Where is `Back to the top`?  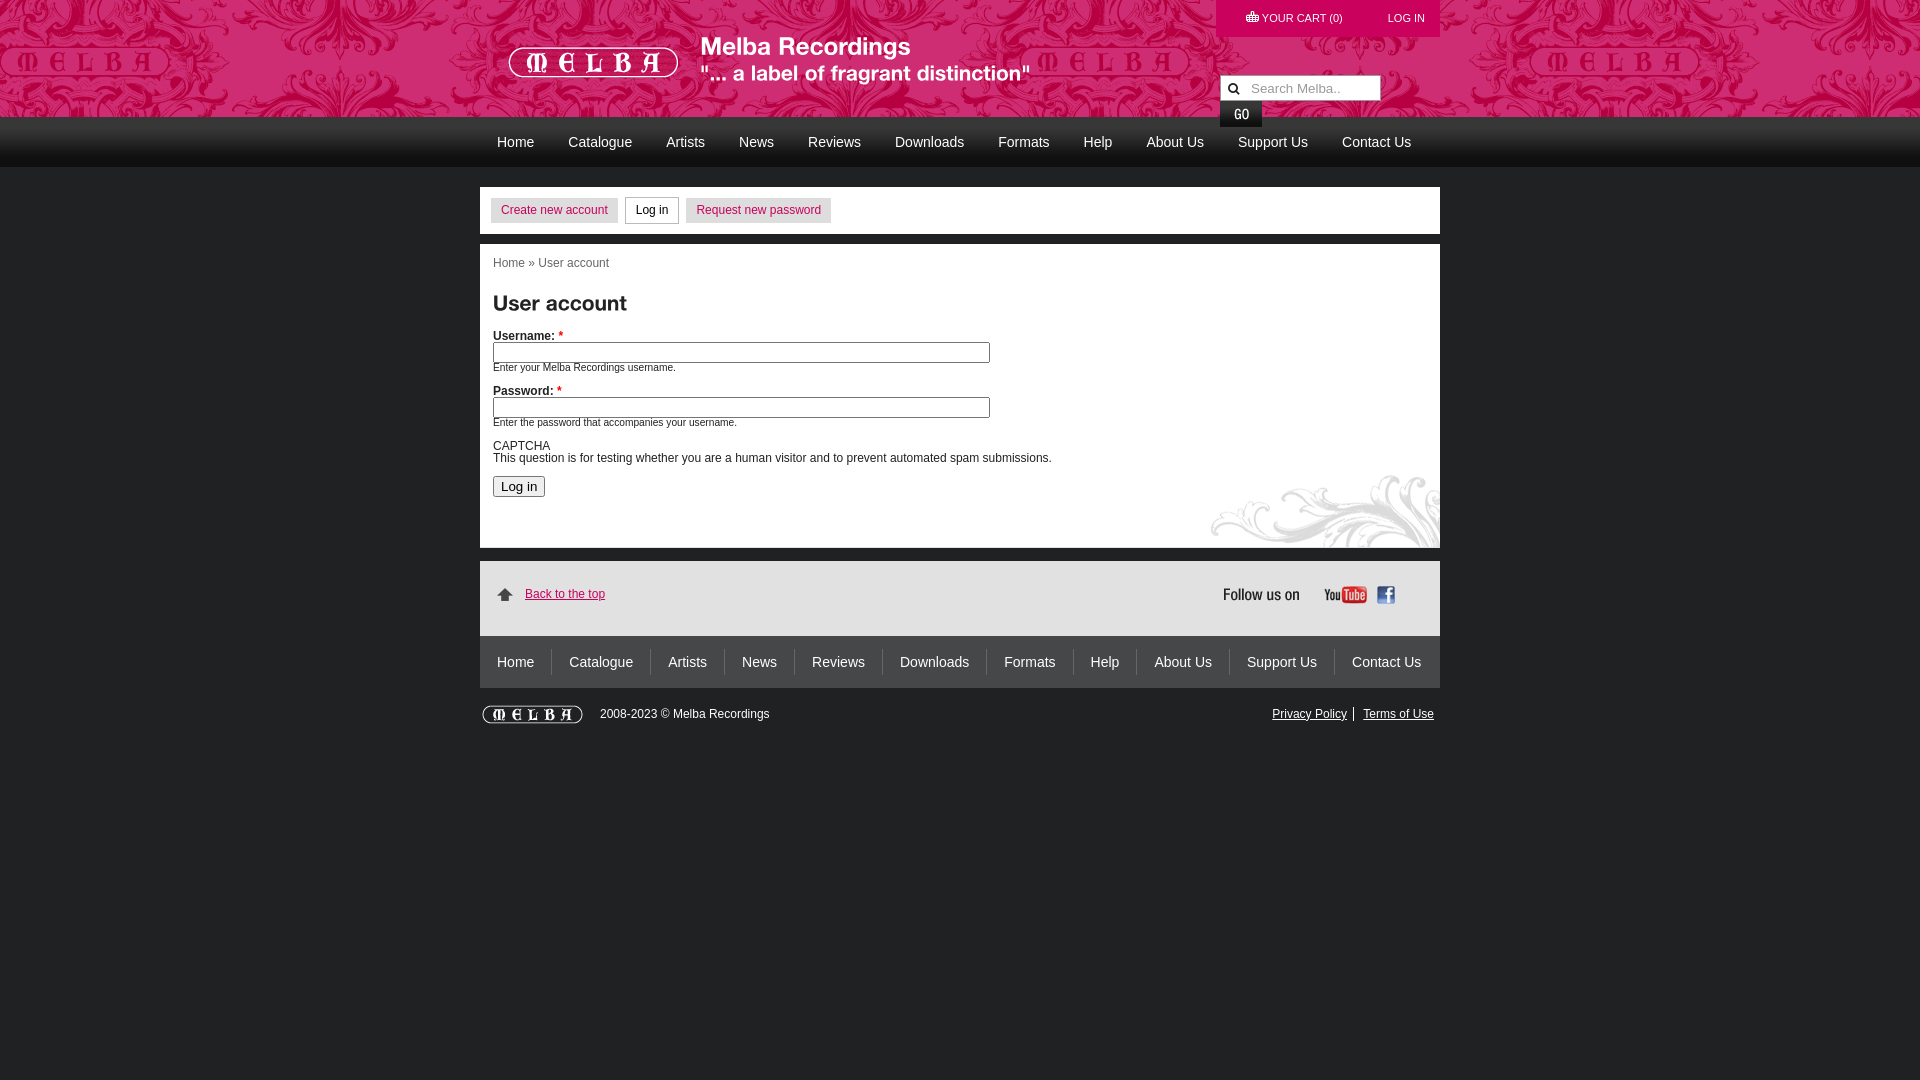
Back to the top is located at coordinates (799, 594).